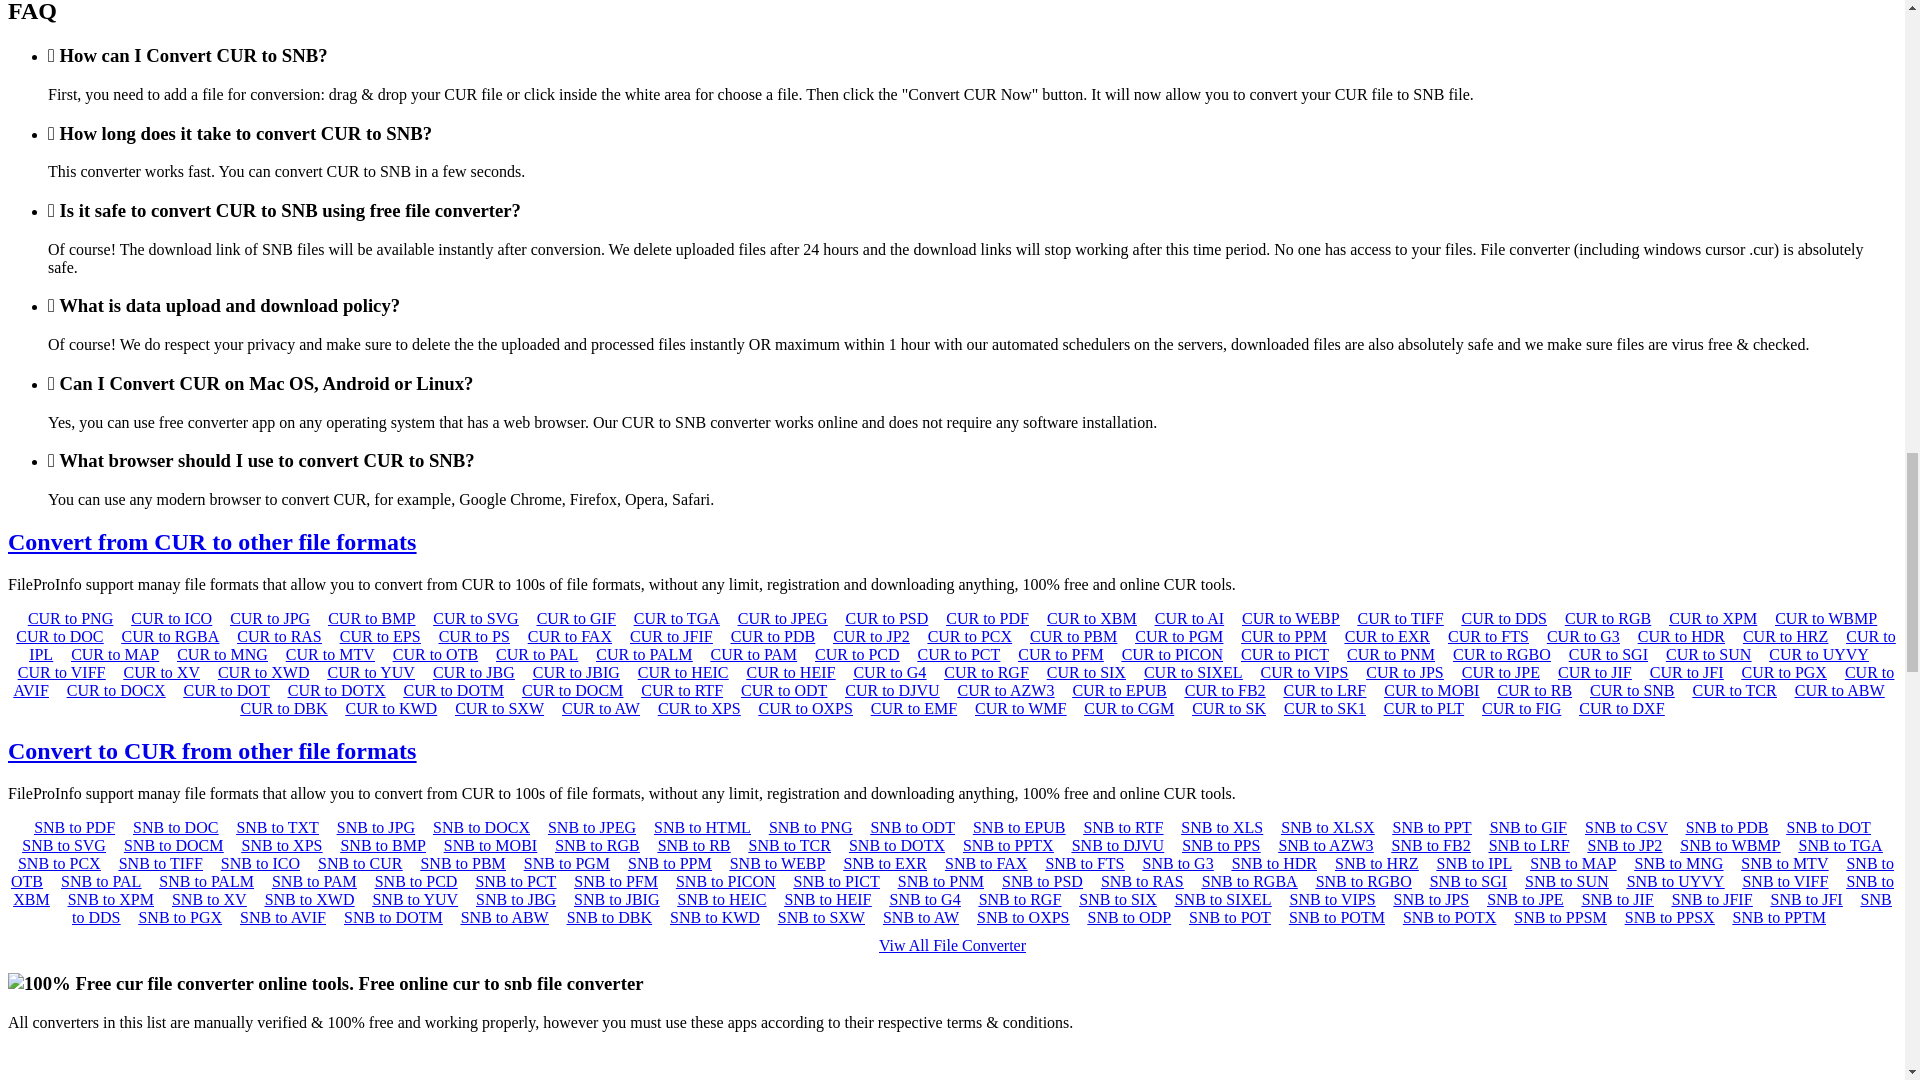  What do you see at coordinates (476, 618) in the screenshot?
I see `CUR to SVG` at bounding box center [476, 618].